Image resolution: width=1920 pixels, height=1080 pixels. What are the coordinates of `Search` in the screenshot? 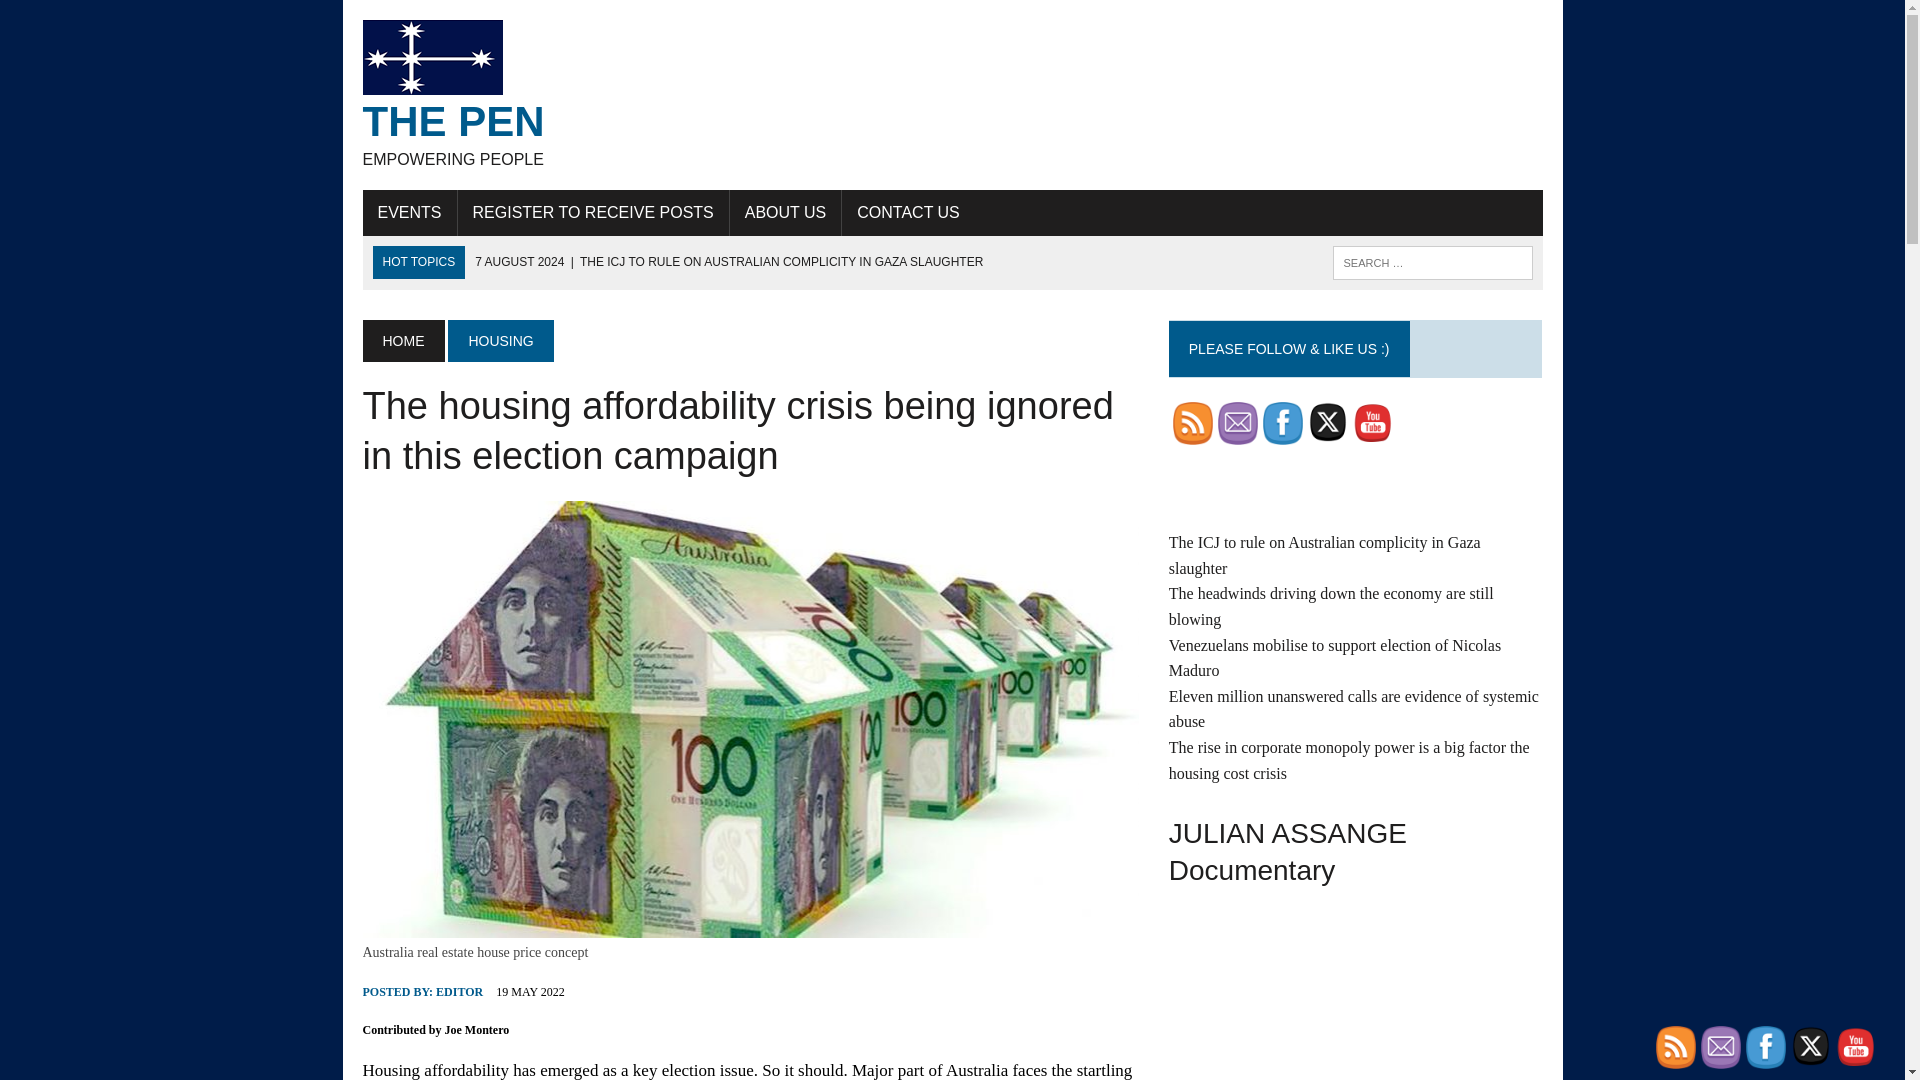 It's located at (100, 19).